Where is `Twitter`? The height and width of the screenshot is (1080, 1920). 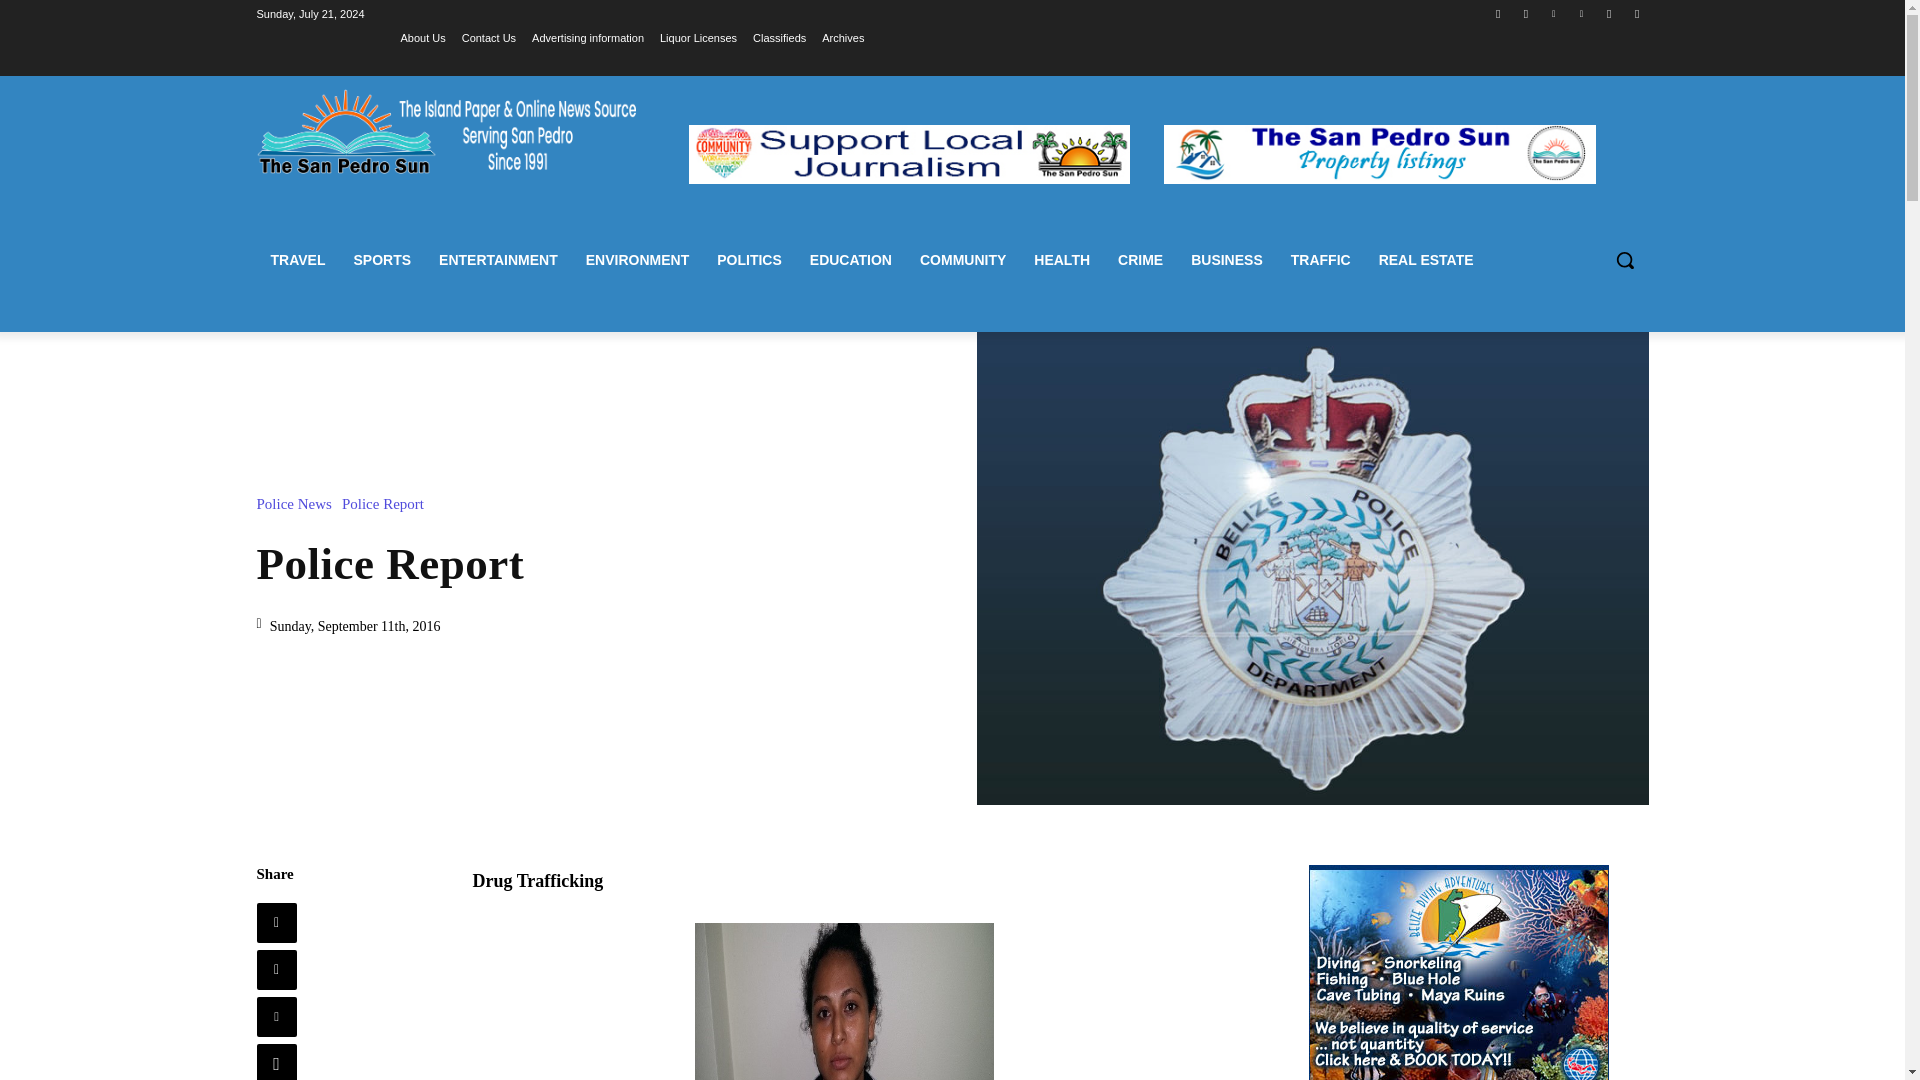 Twitter is located at coordinates (1608, 13).